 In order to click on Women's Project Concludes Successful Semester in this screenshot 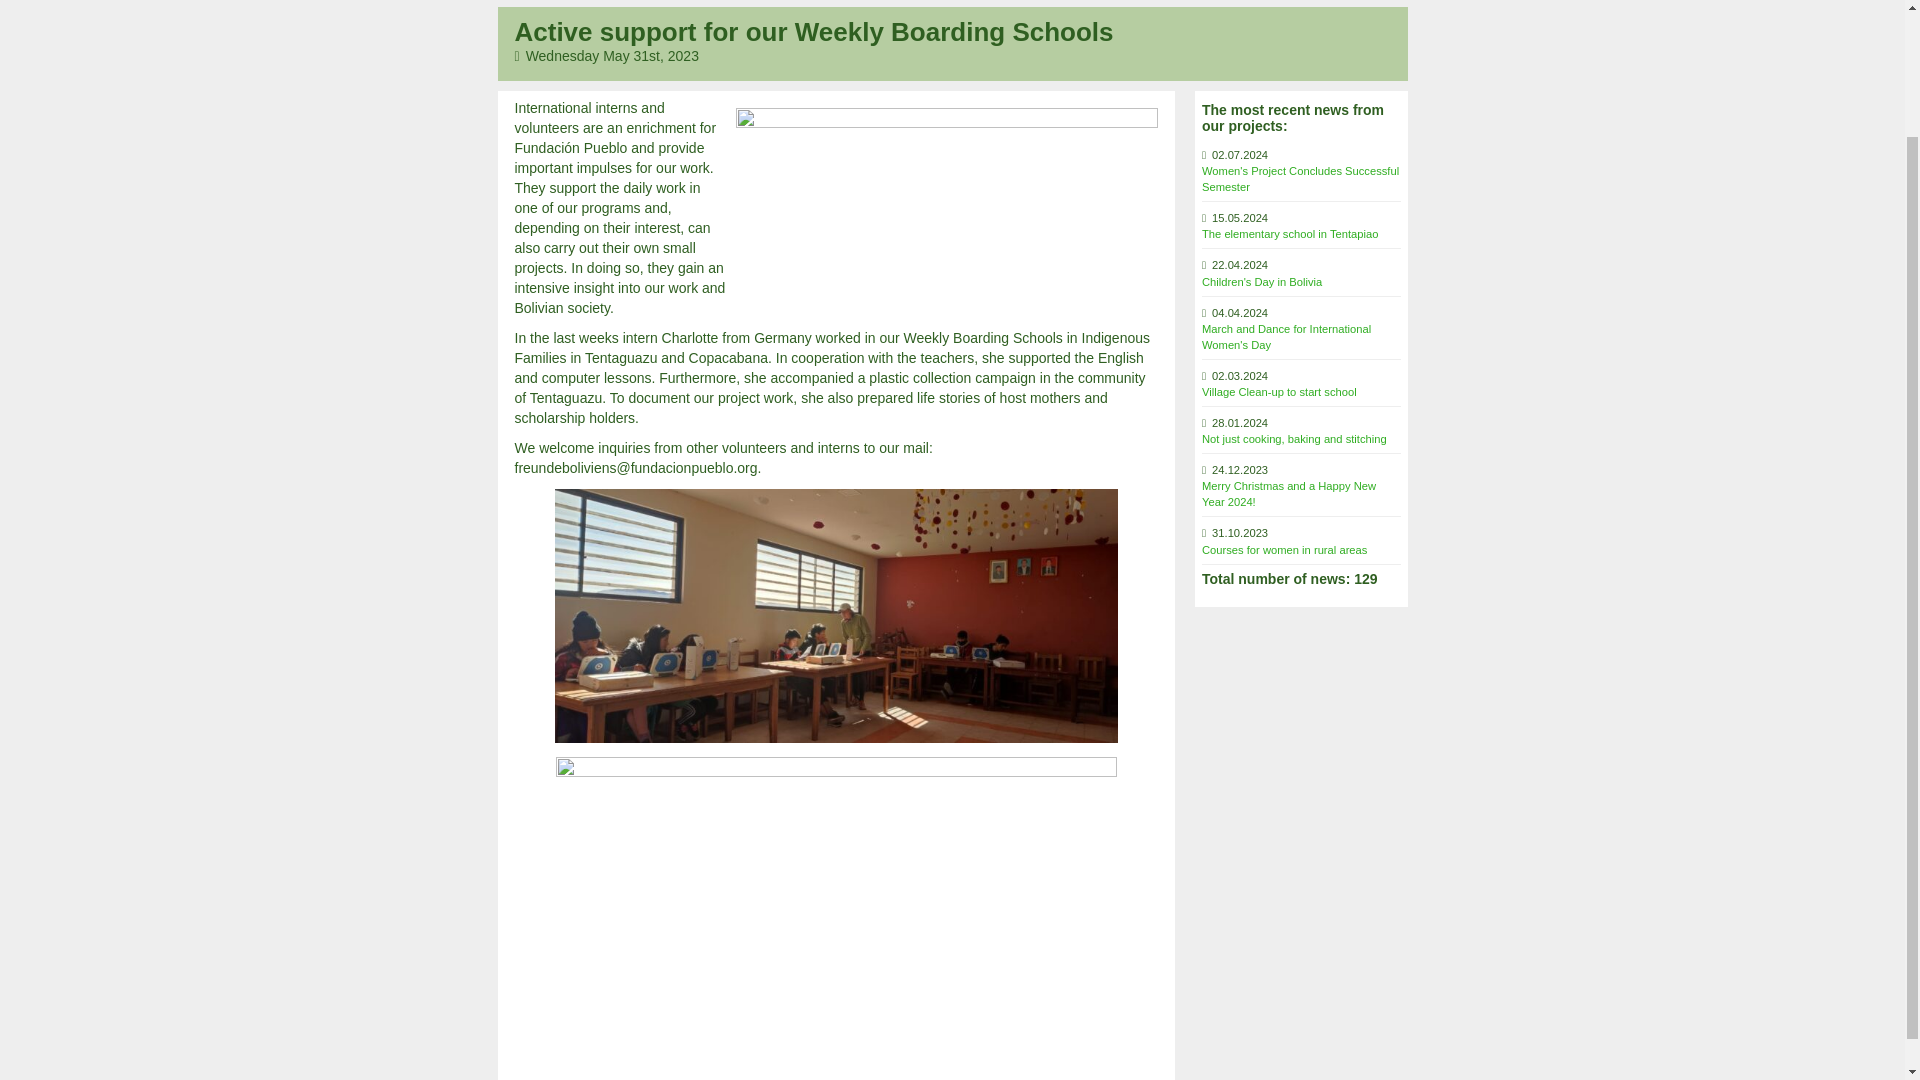, I will do `click(1300, 179)`.